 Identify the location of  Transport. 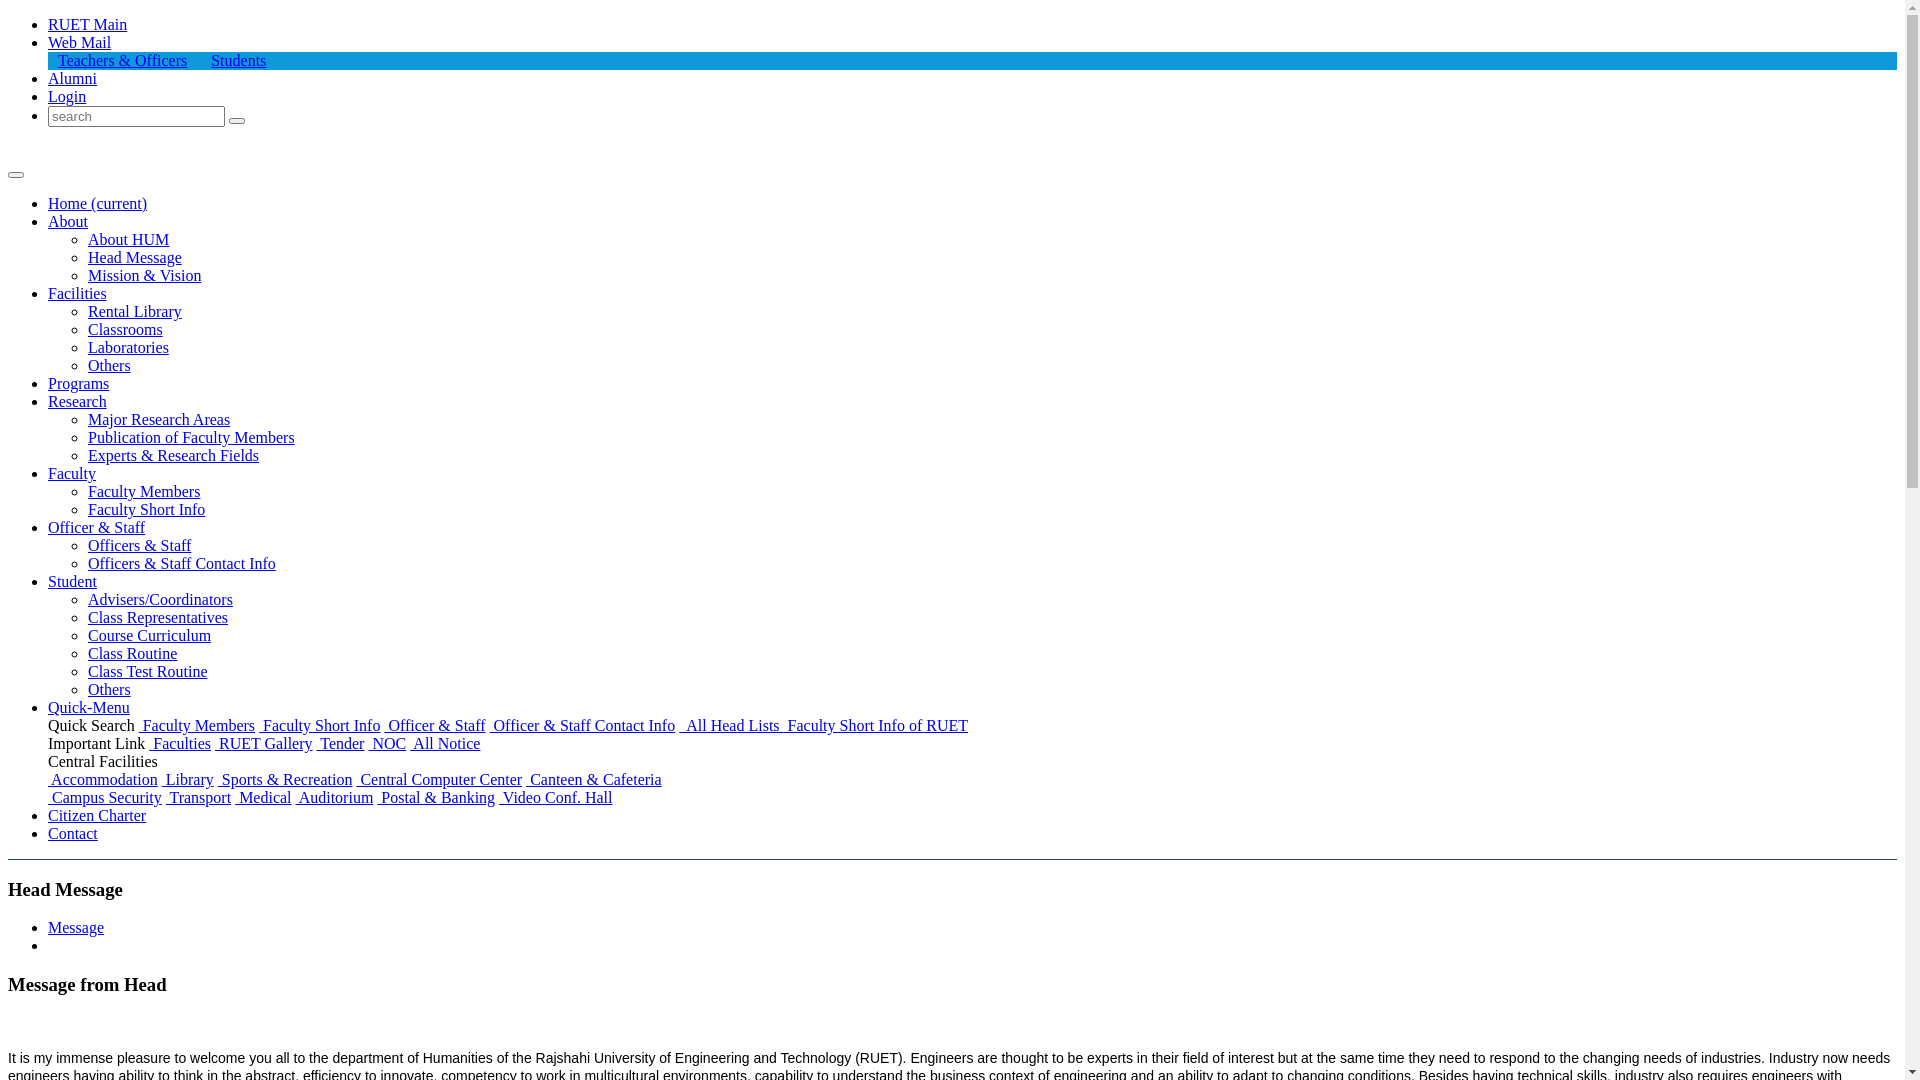
(198, 798).